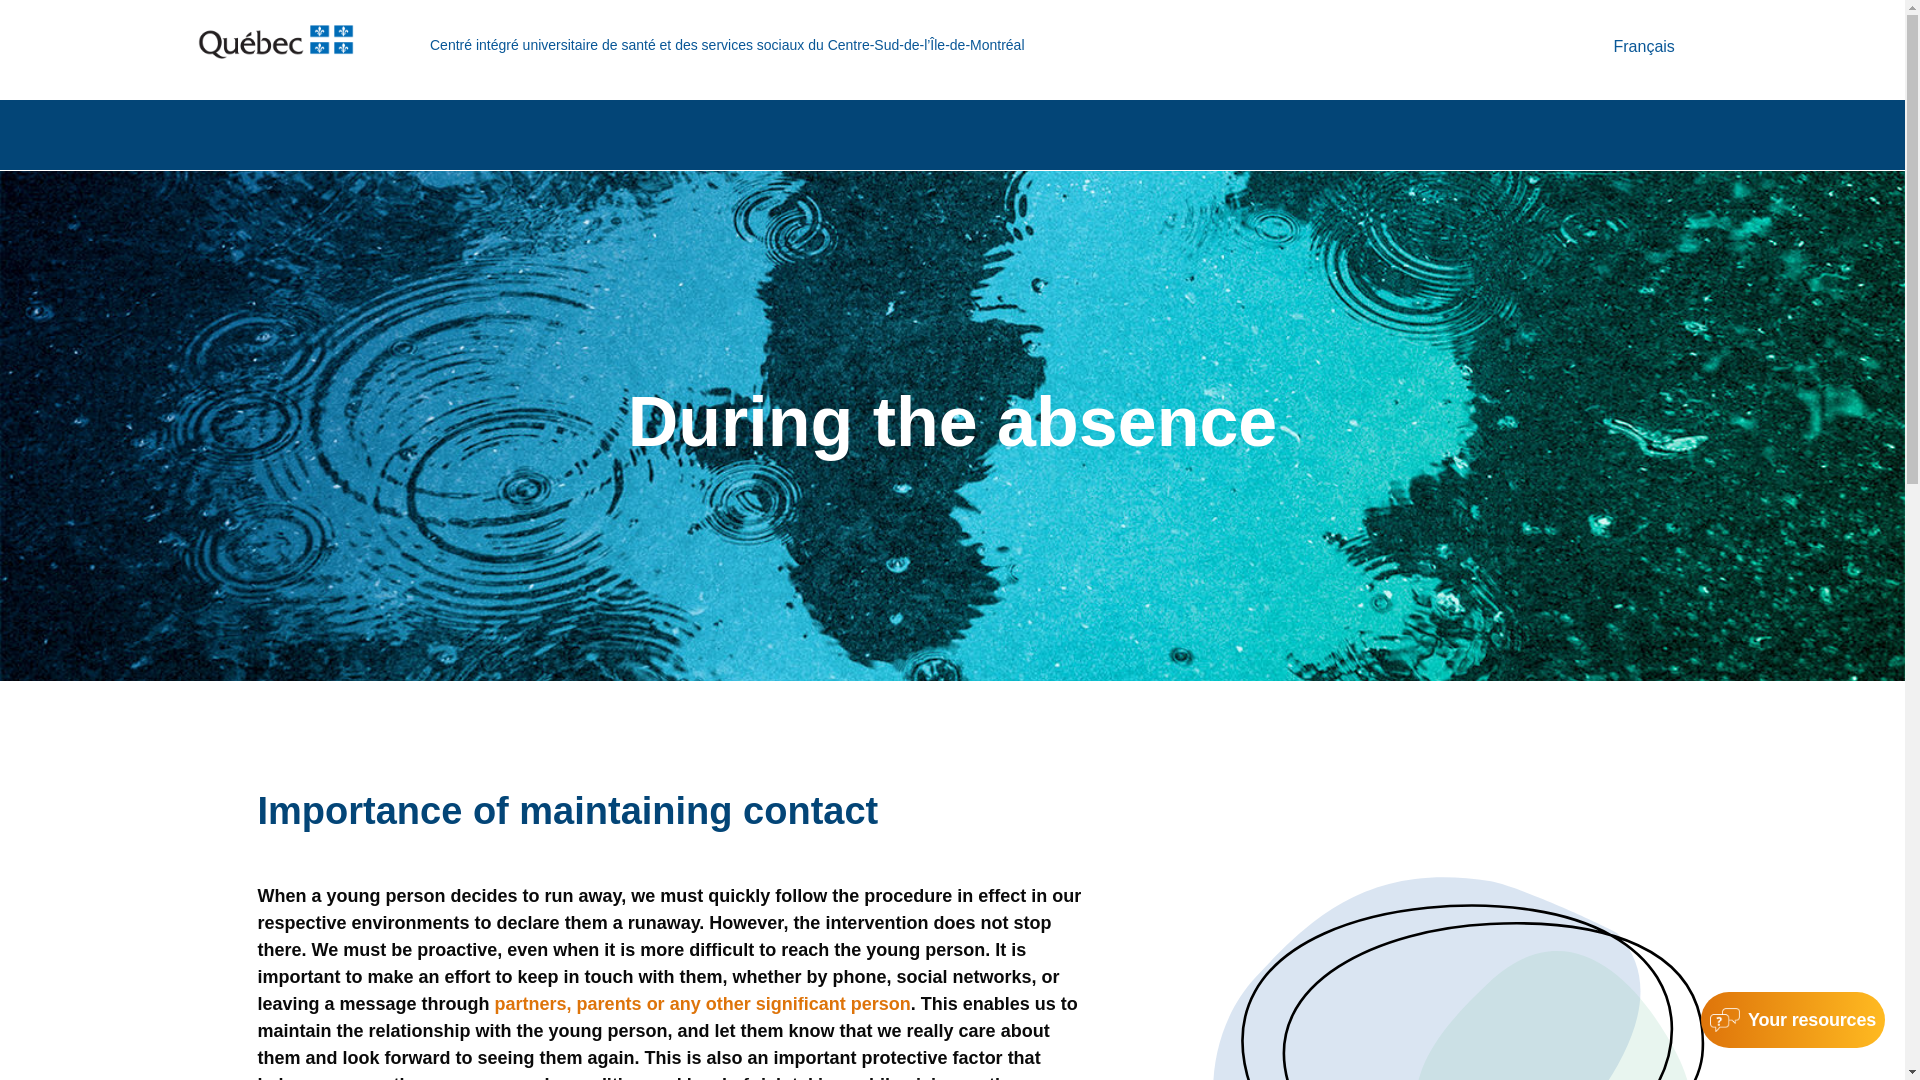  I want to click on Click Here, so click(1793, 1020).